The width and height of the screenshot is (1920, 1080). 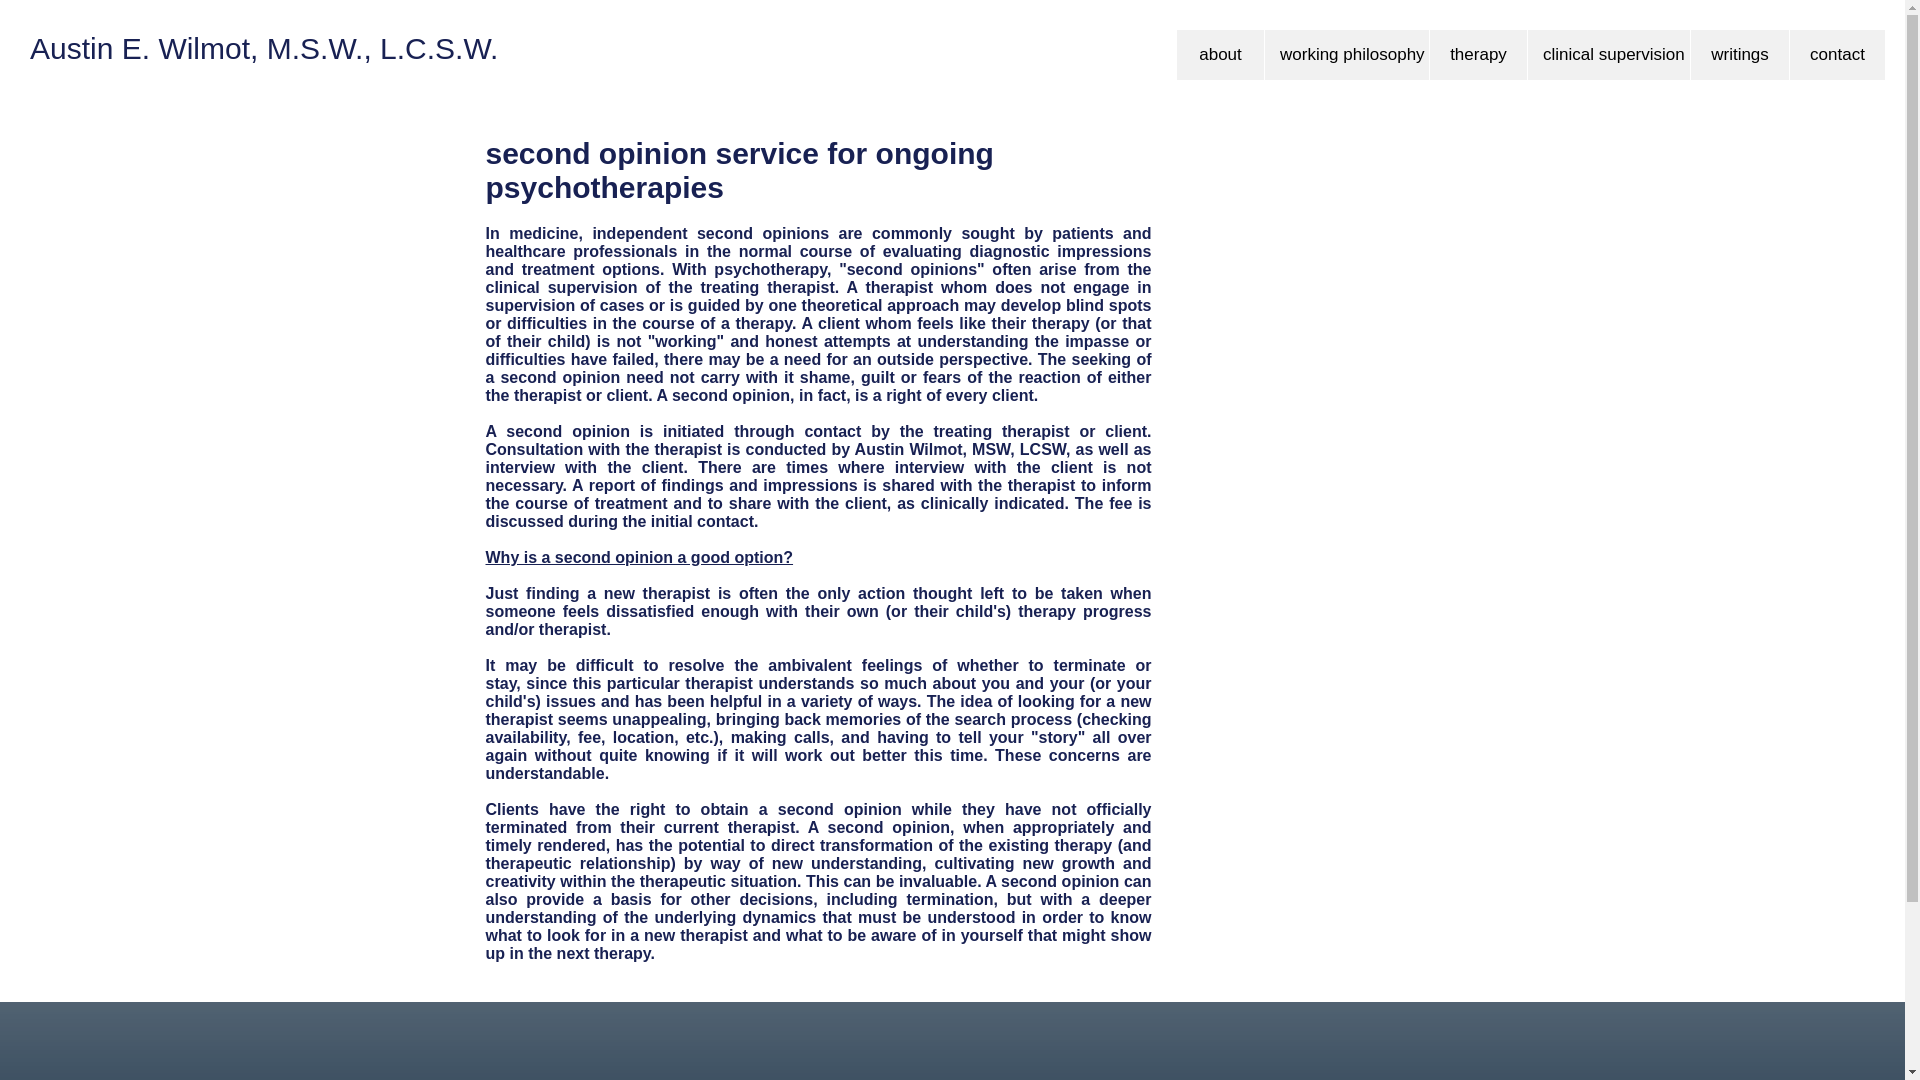 I want to click on writings, so click(x=1739, y=54).